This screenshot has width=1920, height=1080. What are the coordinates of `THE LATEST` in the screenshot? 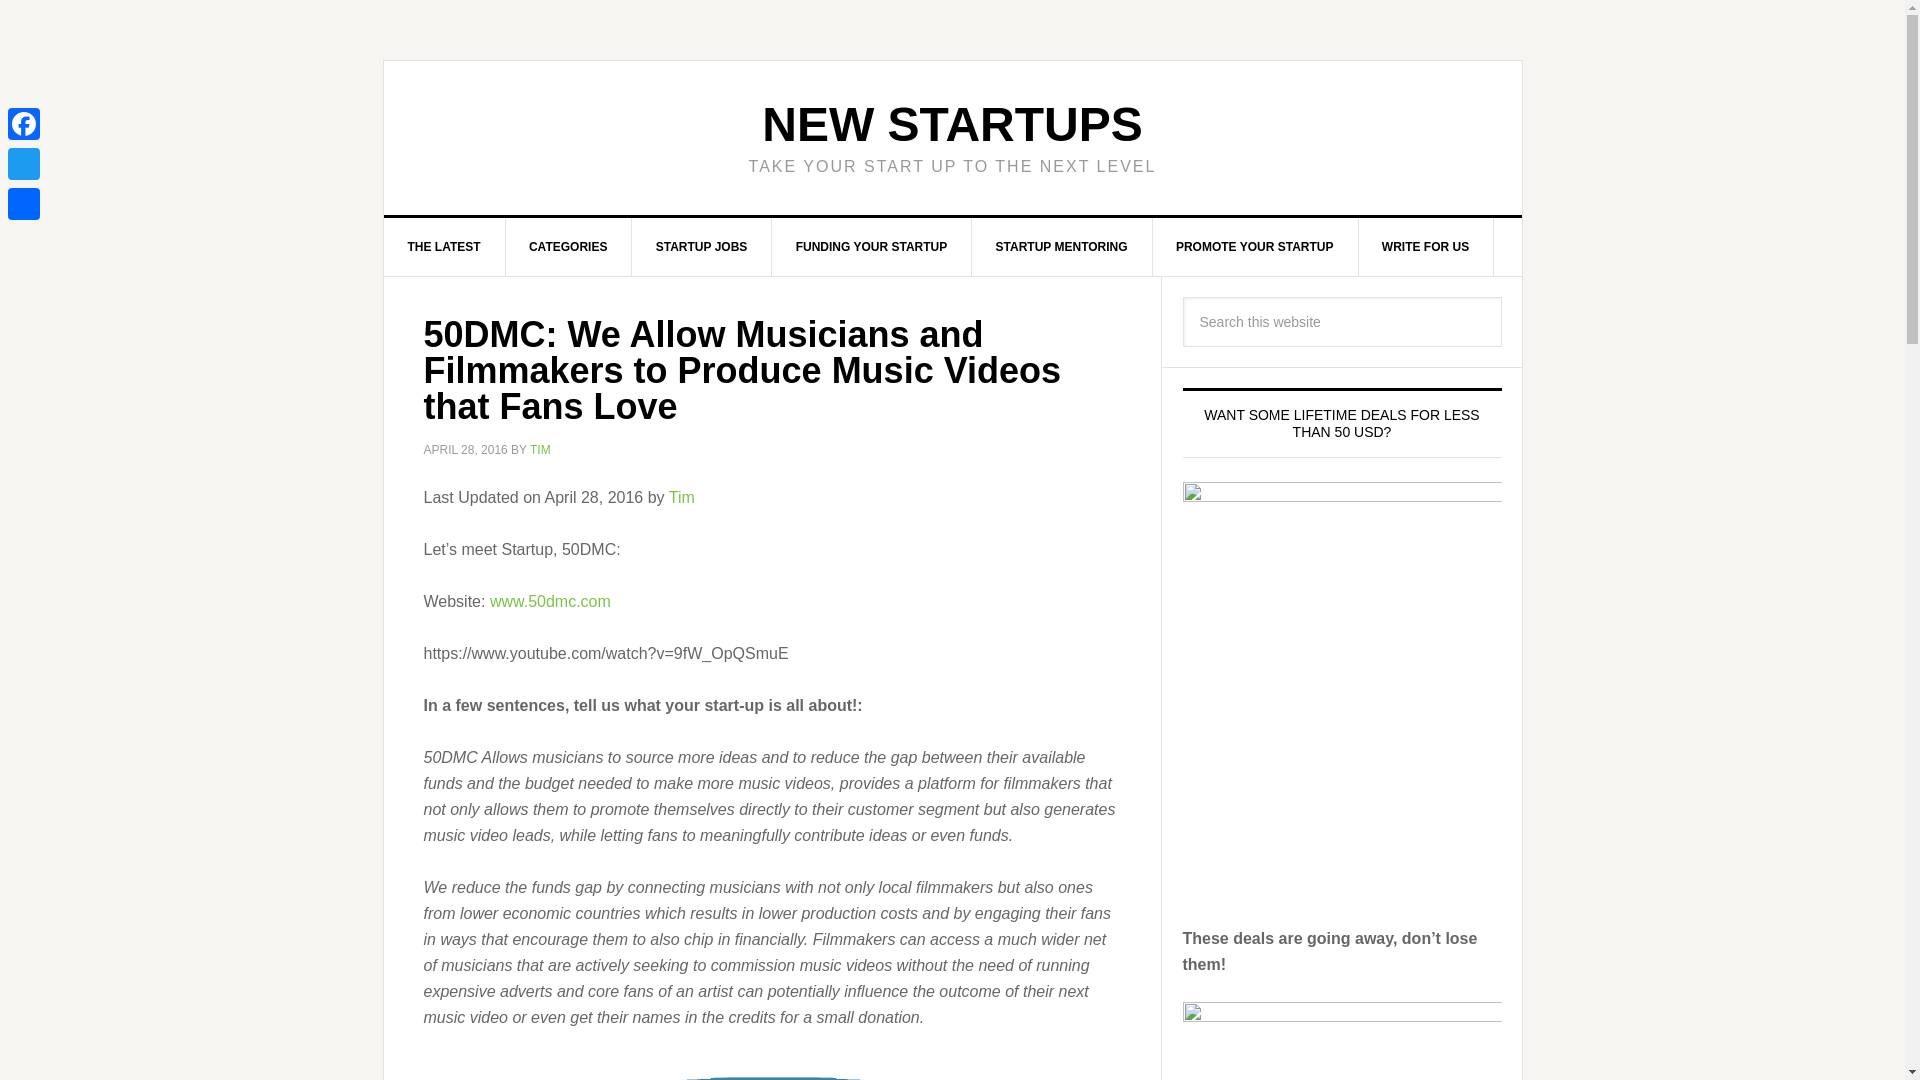 It's located at (445, 247).